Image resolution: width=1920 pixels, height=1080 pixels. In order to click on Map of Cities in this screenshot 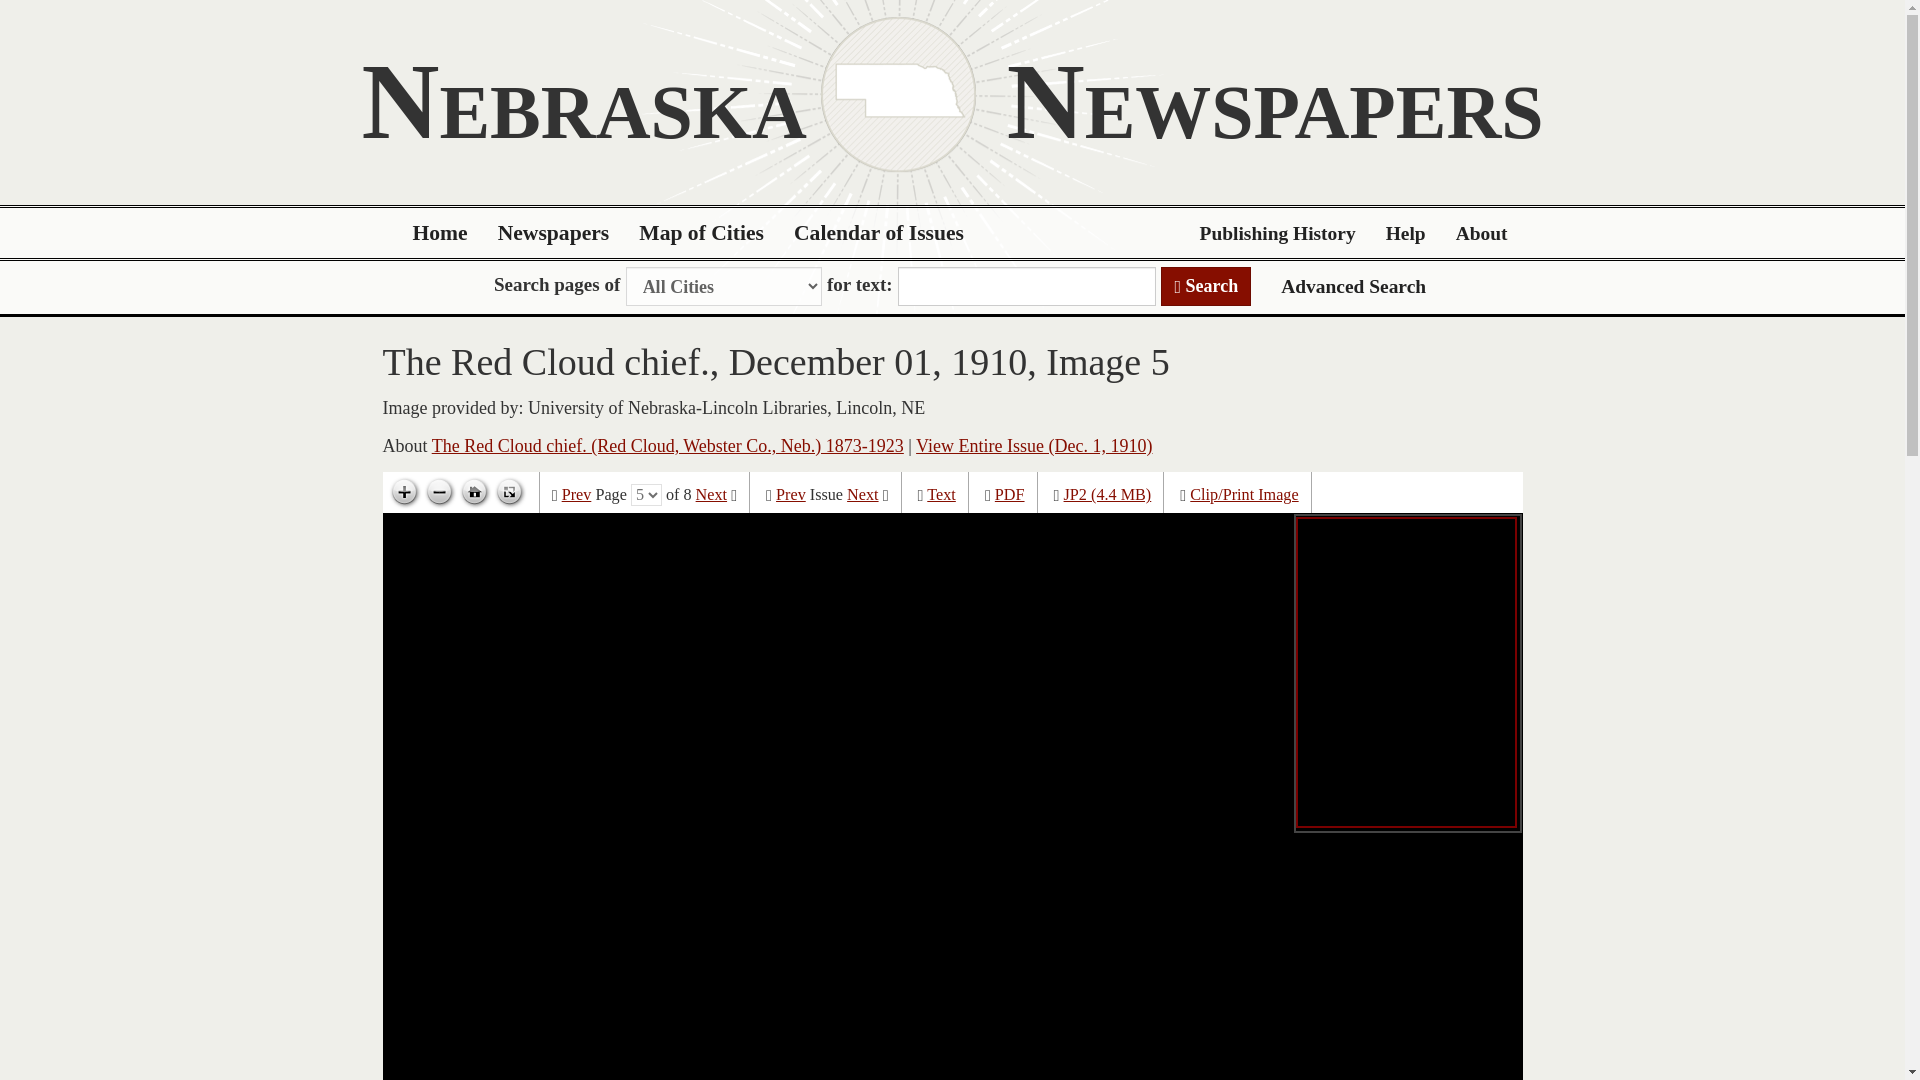, I will do `click(702, 233)`.